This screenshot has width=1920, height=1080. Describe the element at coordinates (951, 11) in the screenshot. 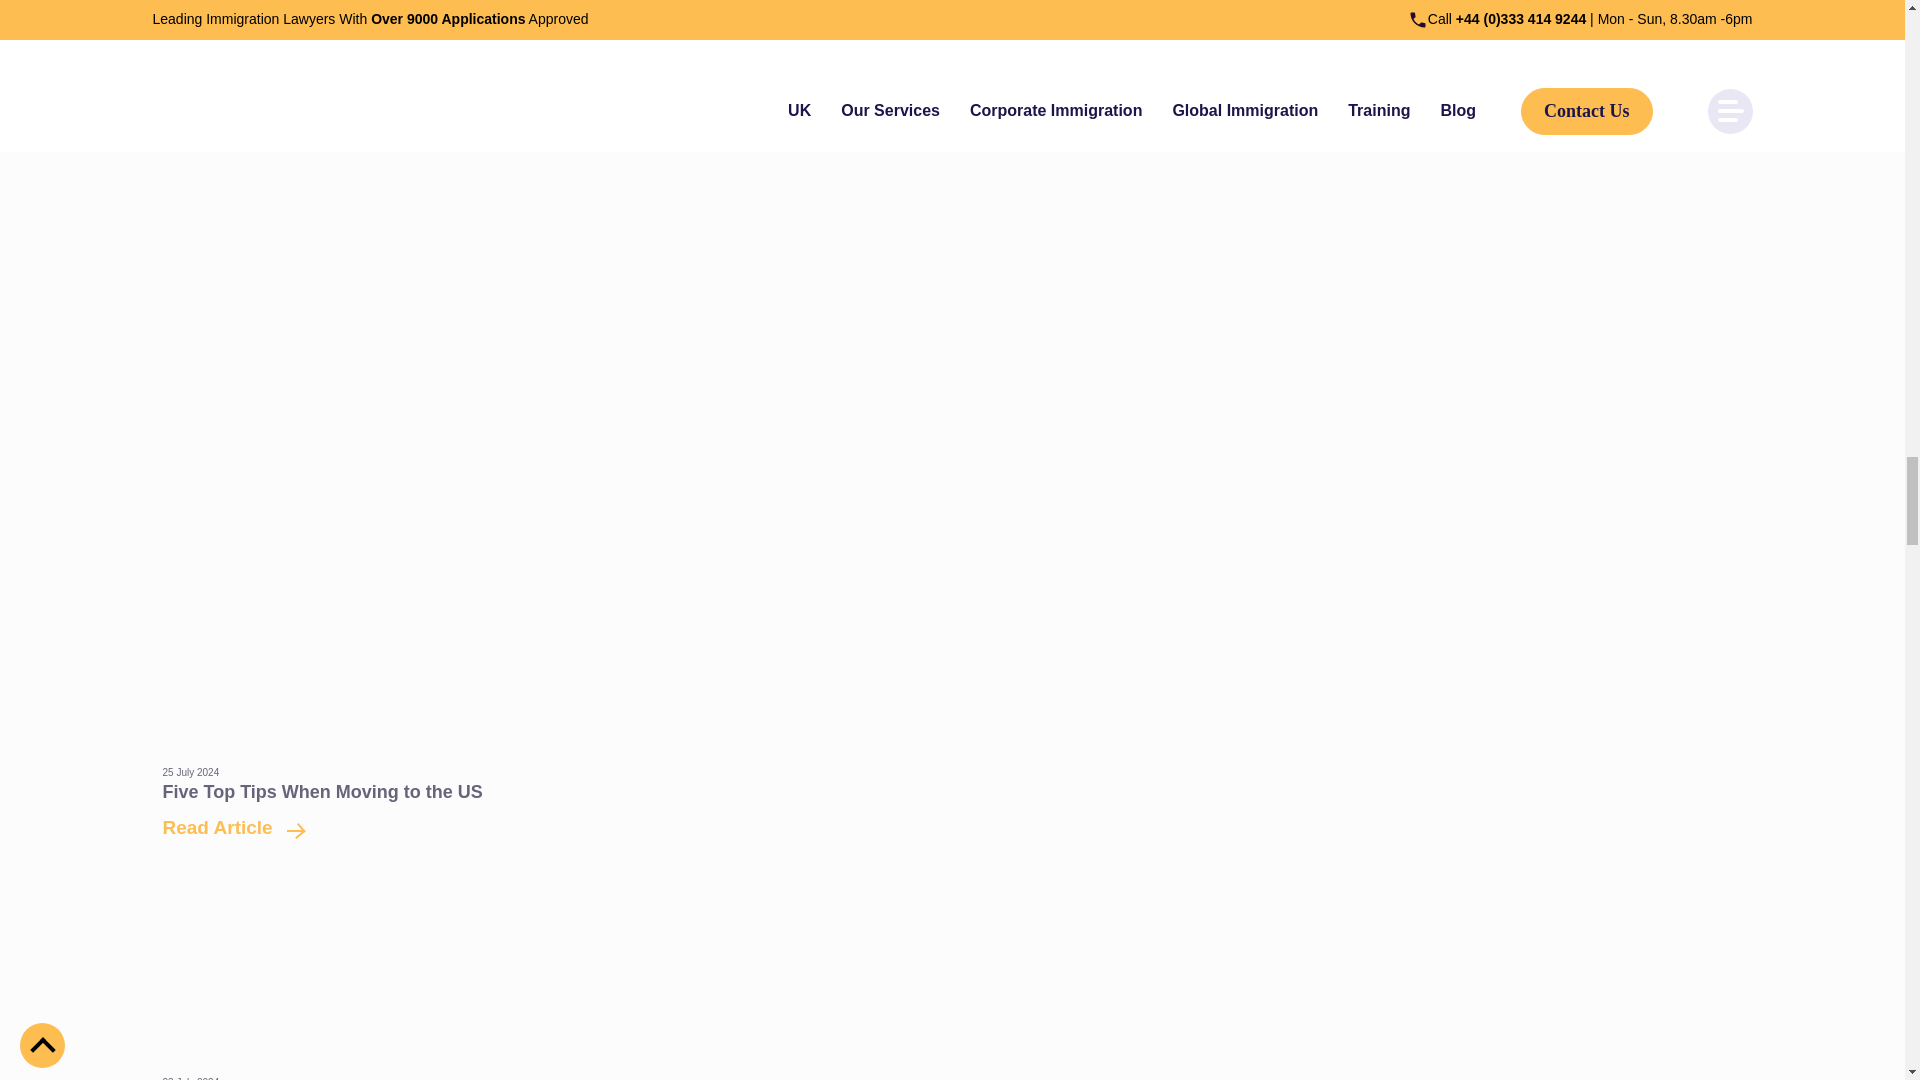

I see `Appendix D Sponsor Licence Records Guidance` at that location.